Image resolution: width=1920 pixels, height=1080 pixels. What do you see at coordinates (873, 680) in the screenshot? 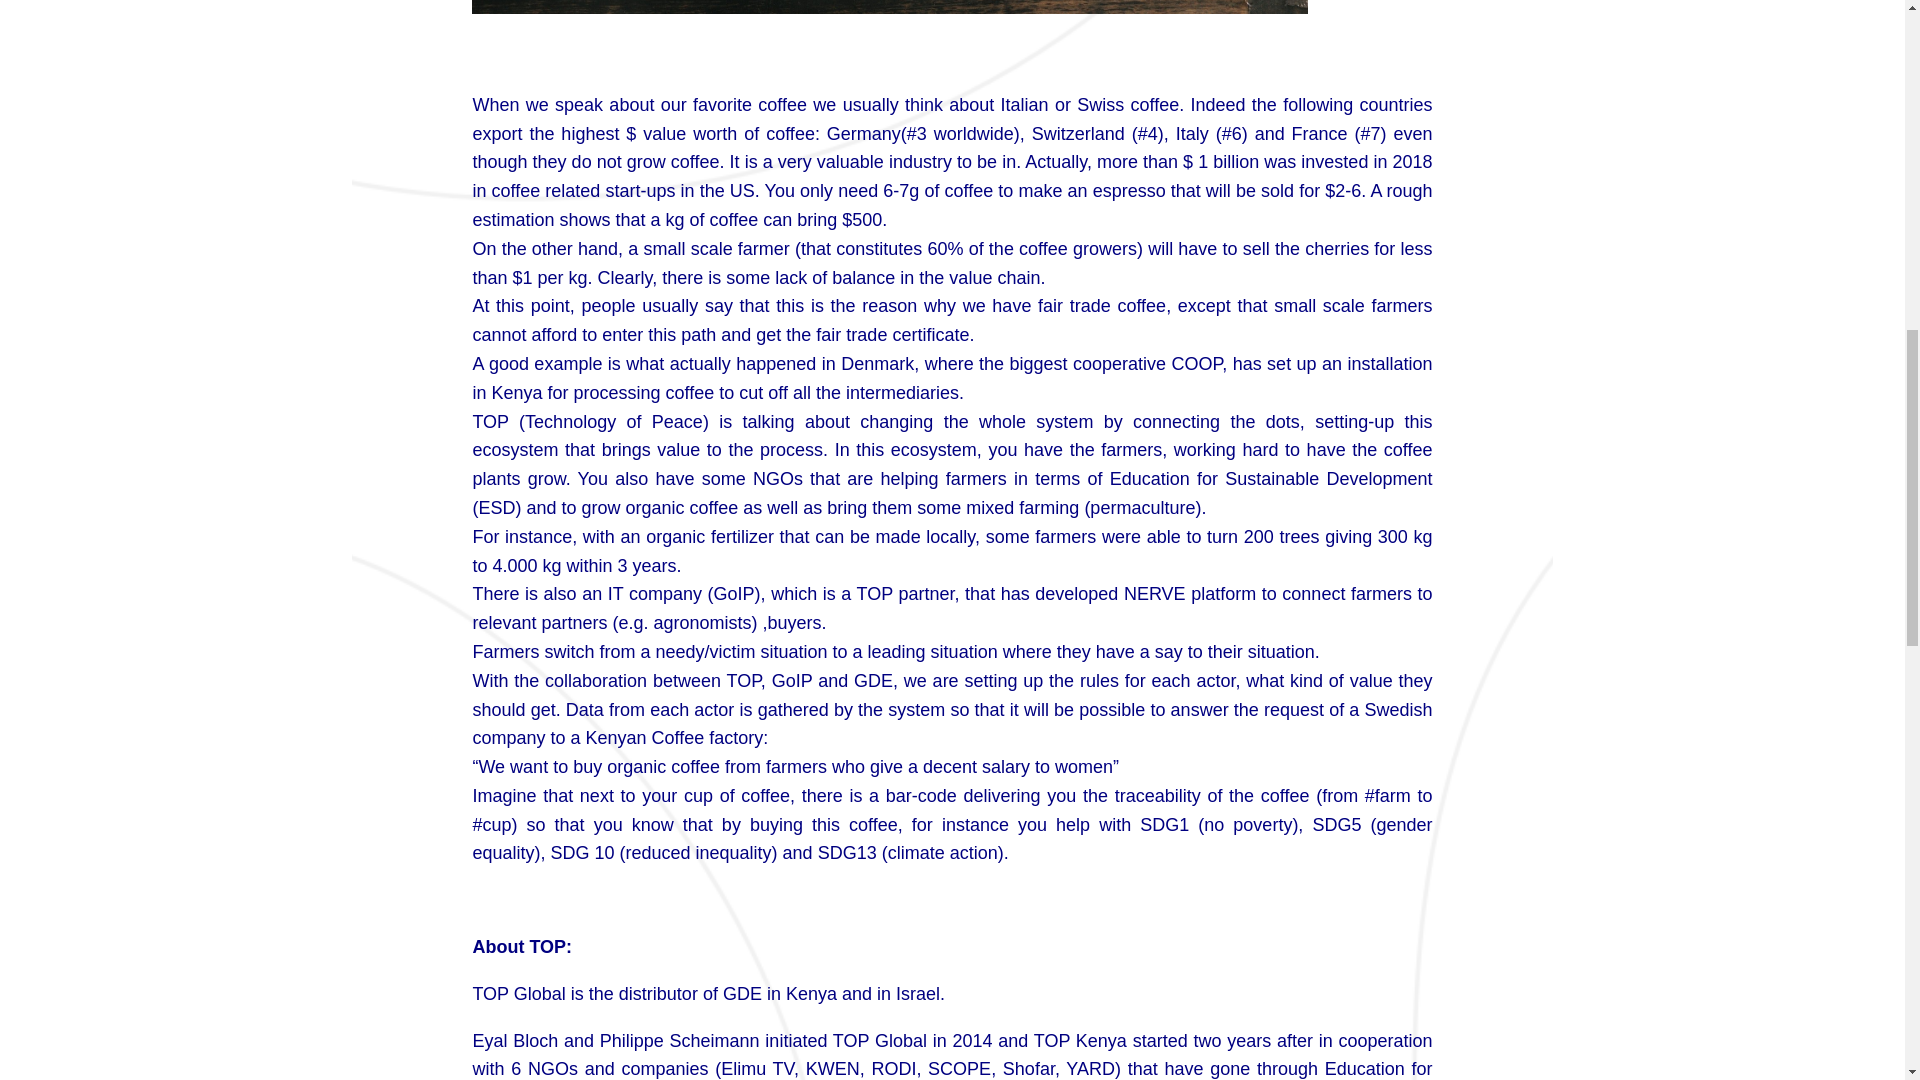
I see `GDE` at bounding box center [873, 680].